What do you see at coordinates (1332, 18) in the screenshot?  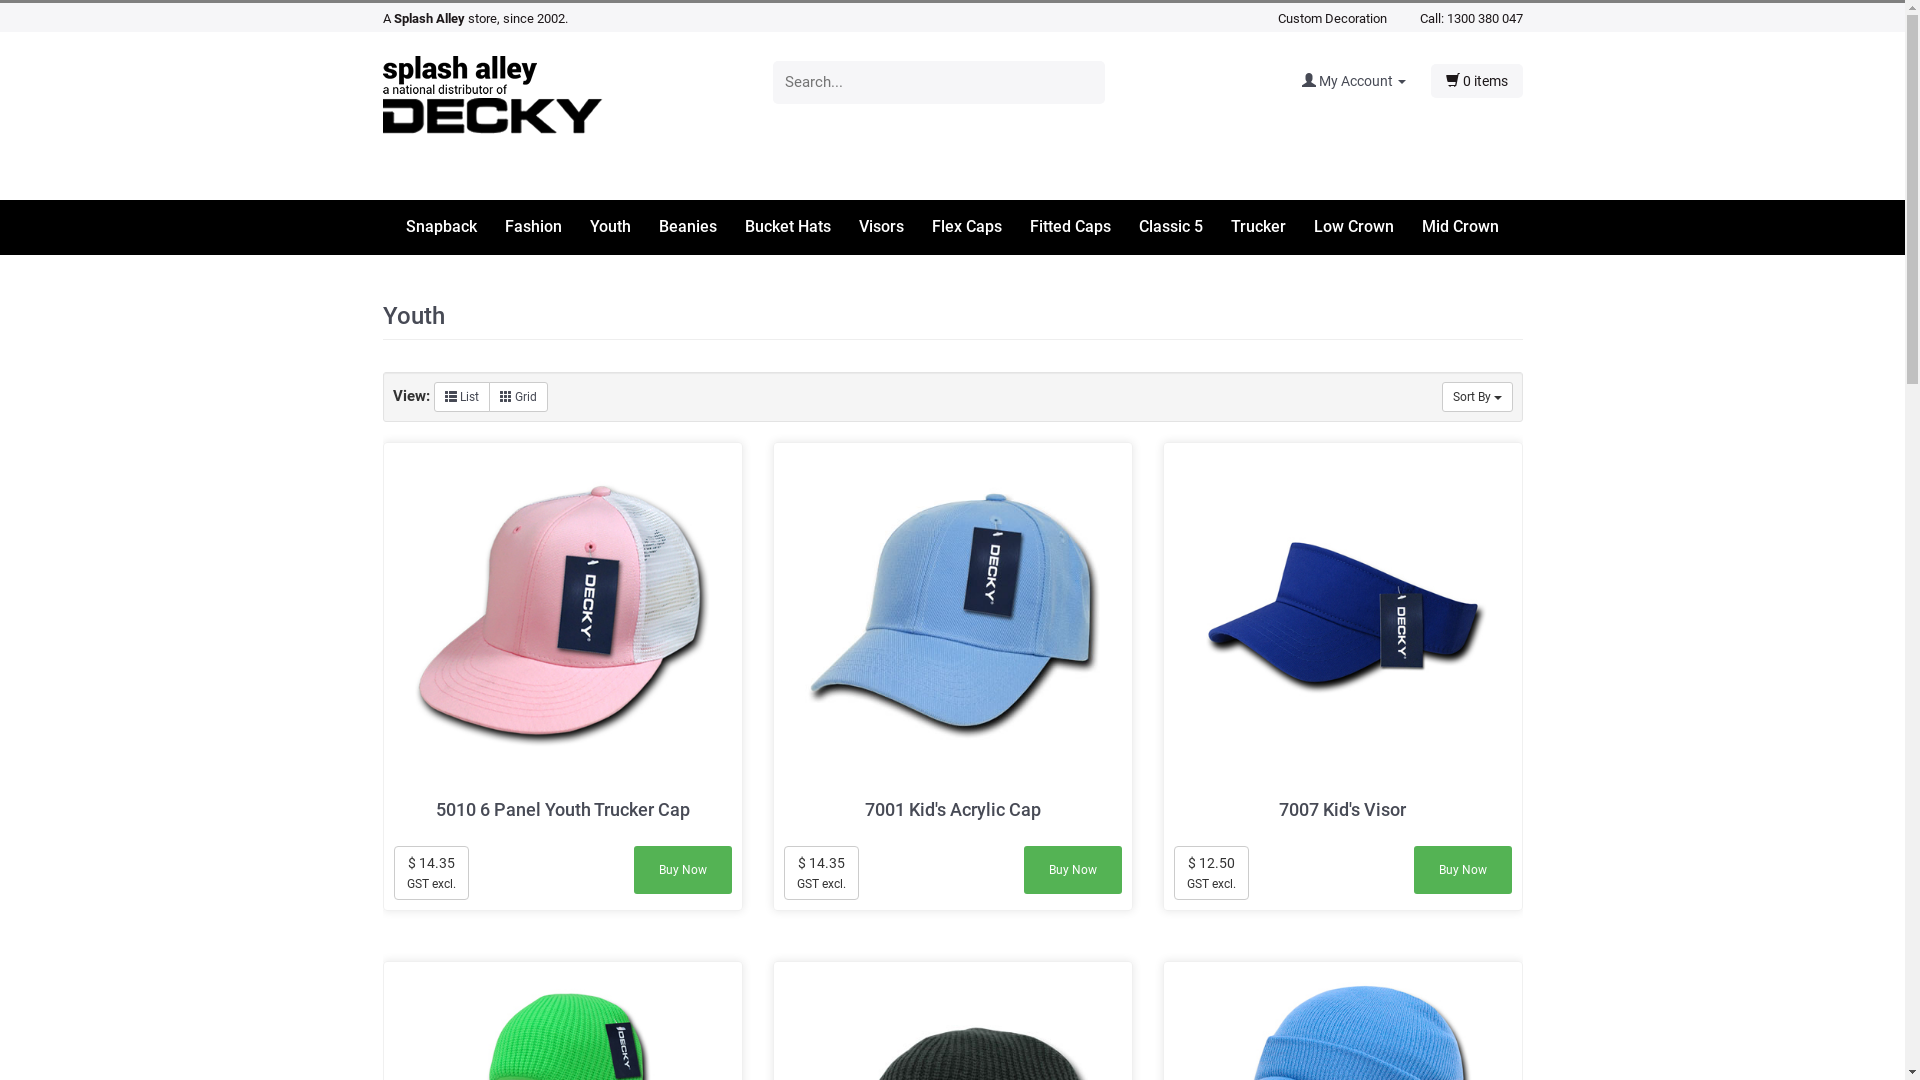 I see `Custom Decoration` at bounding box center [1332, 18].